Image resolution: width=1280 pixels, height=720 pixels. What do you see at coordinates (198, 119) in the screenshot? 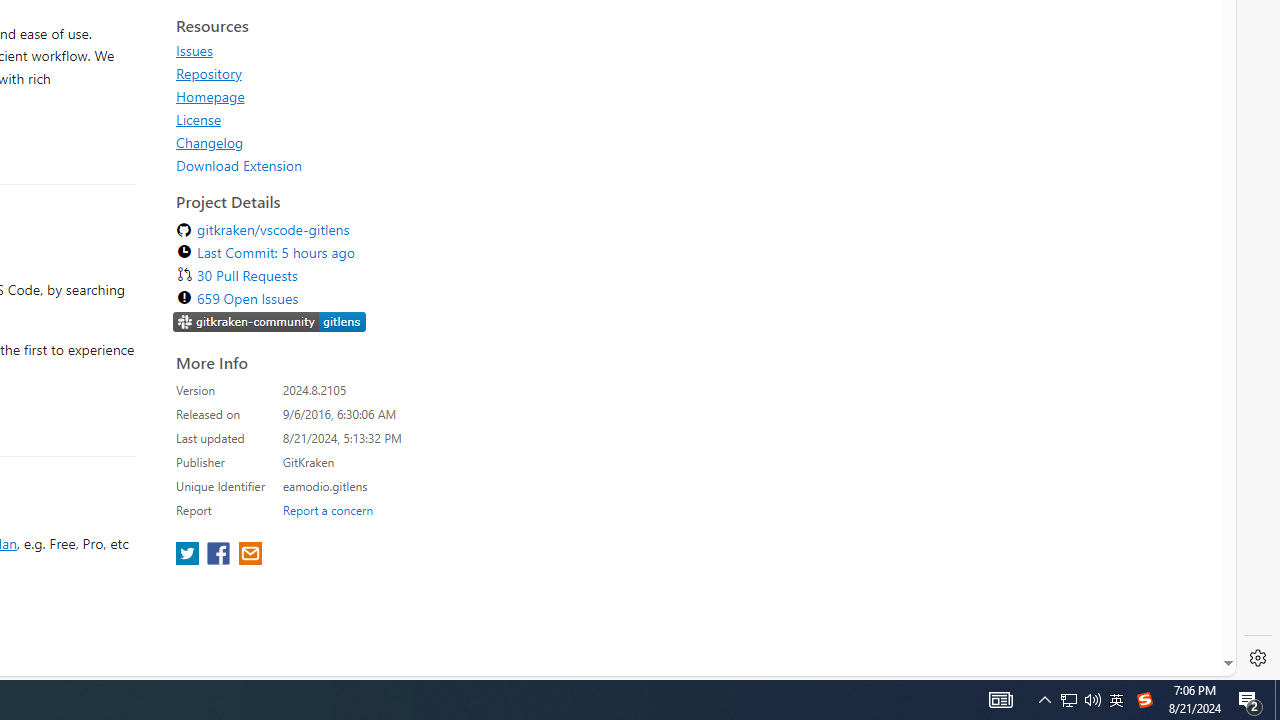
I see `License` at bounding box center [198, 119].